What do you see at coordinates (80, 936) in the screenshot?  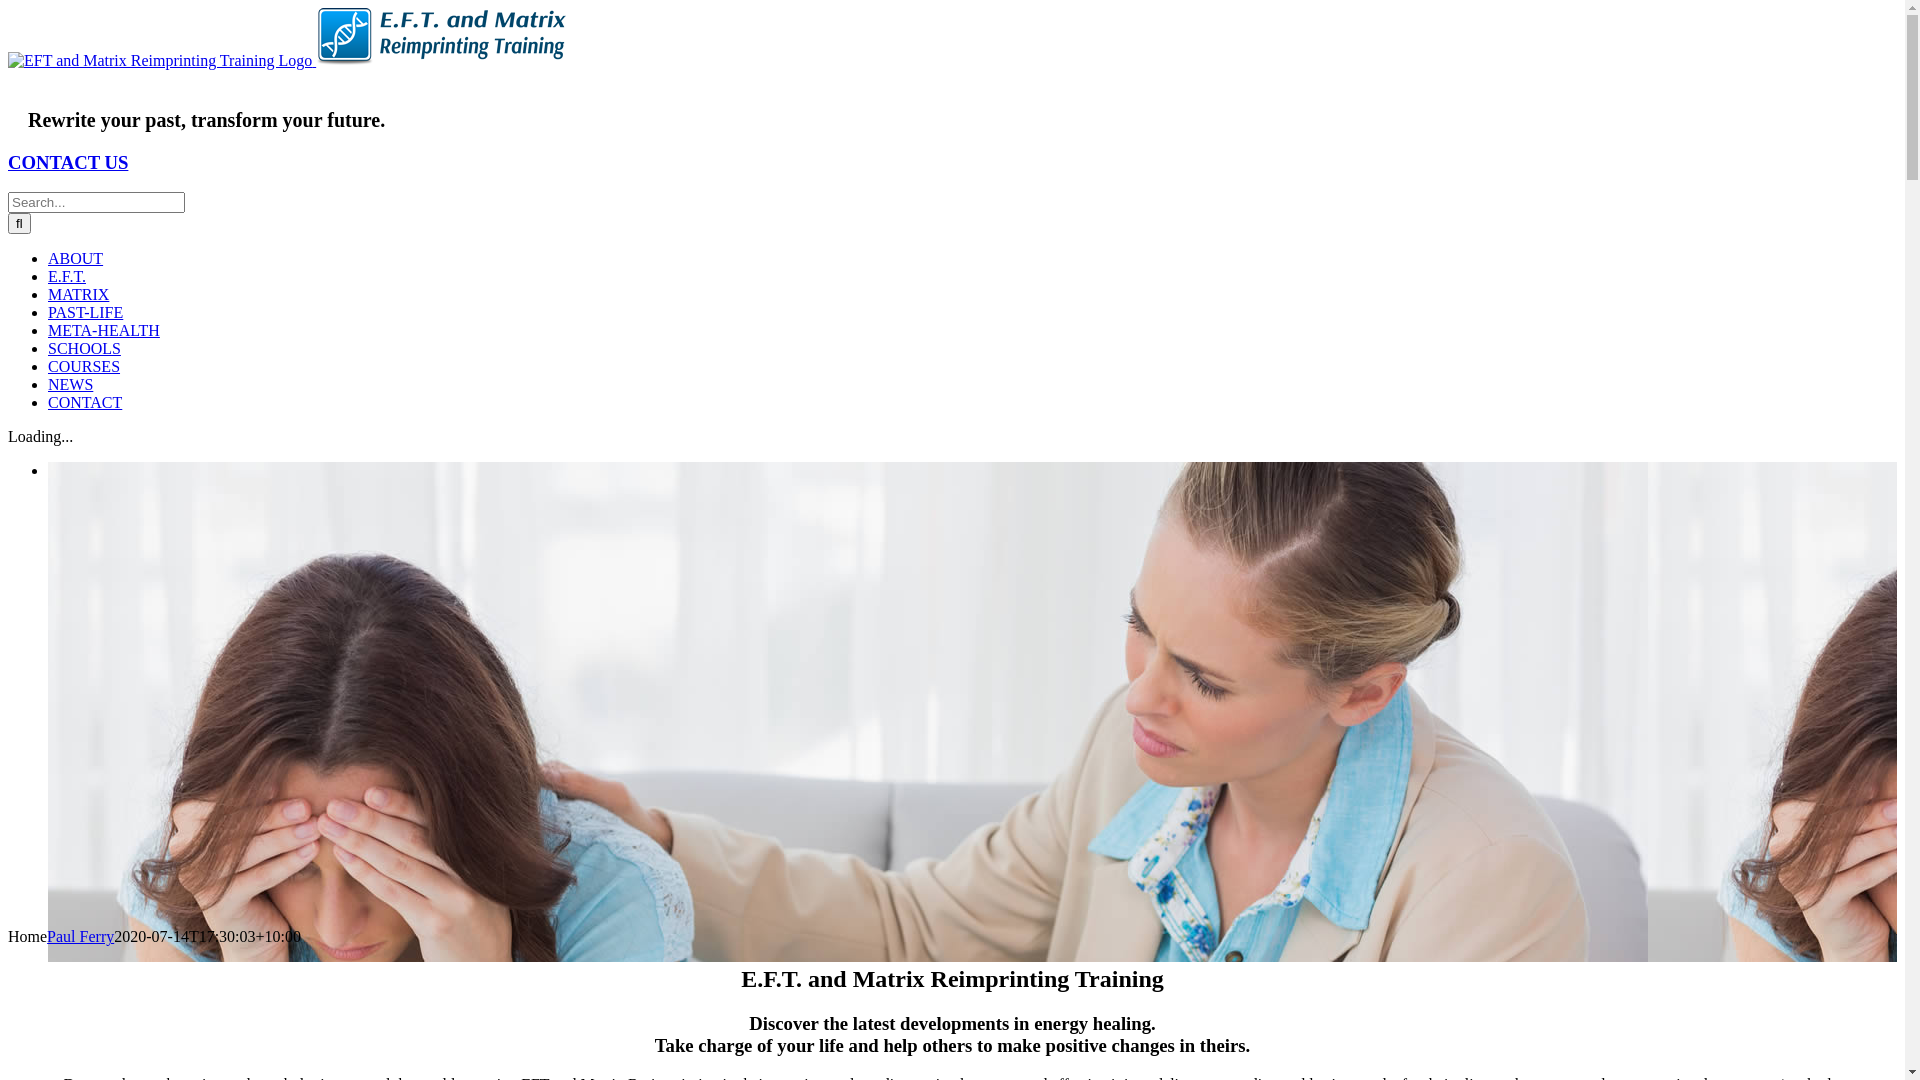 I see `Paul Ferry` at bounding box center [80, 936].